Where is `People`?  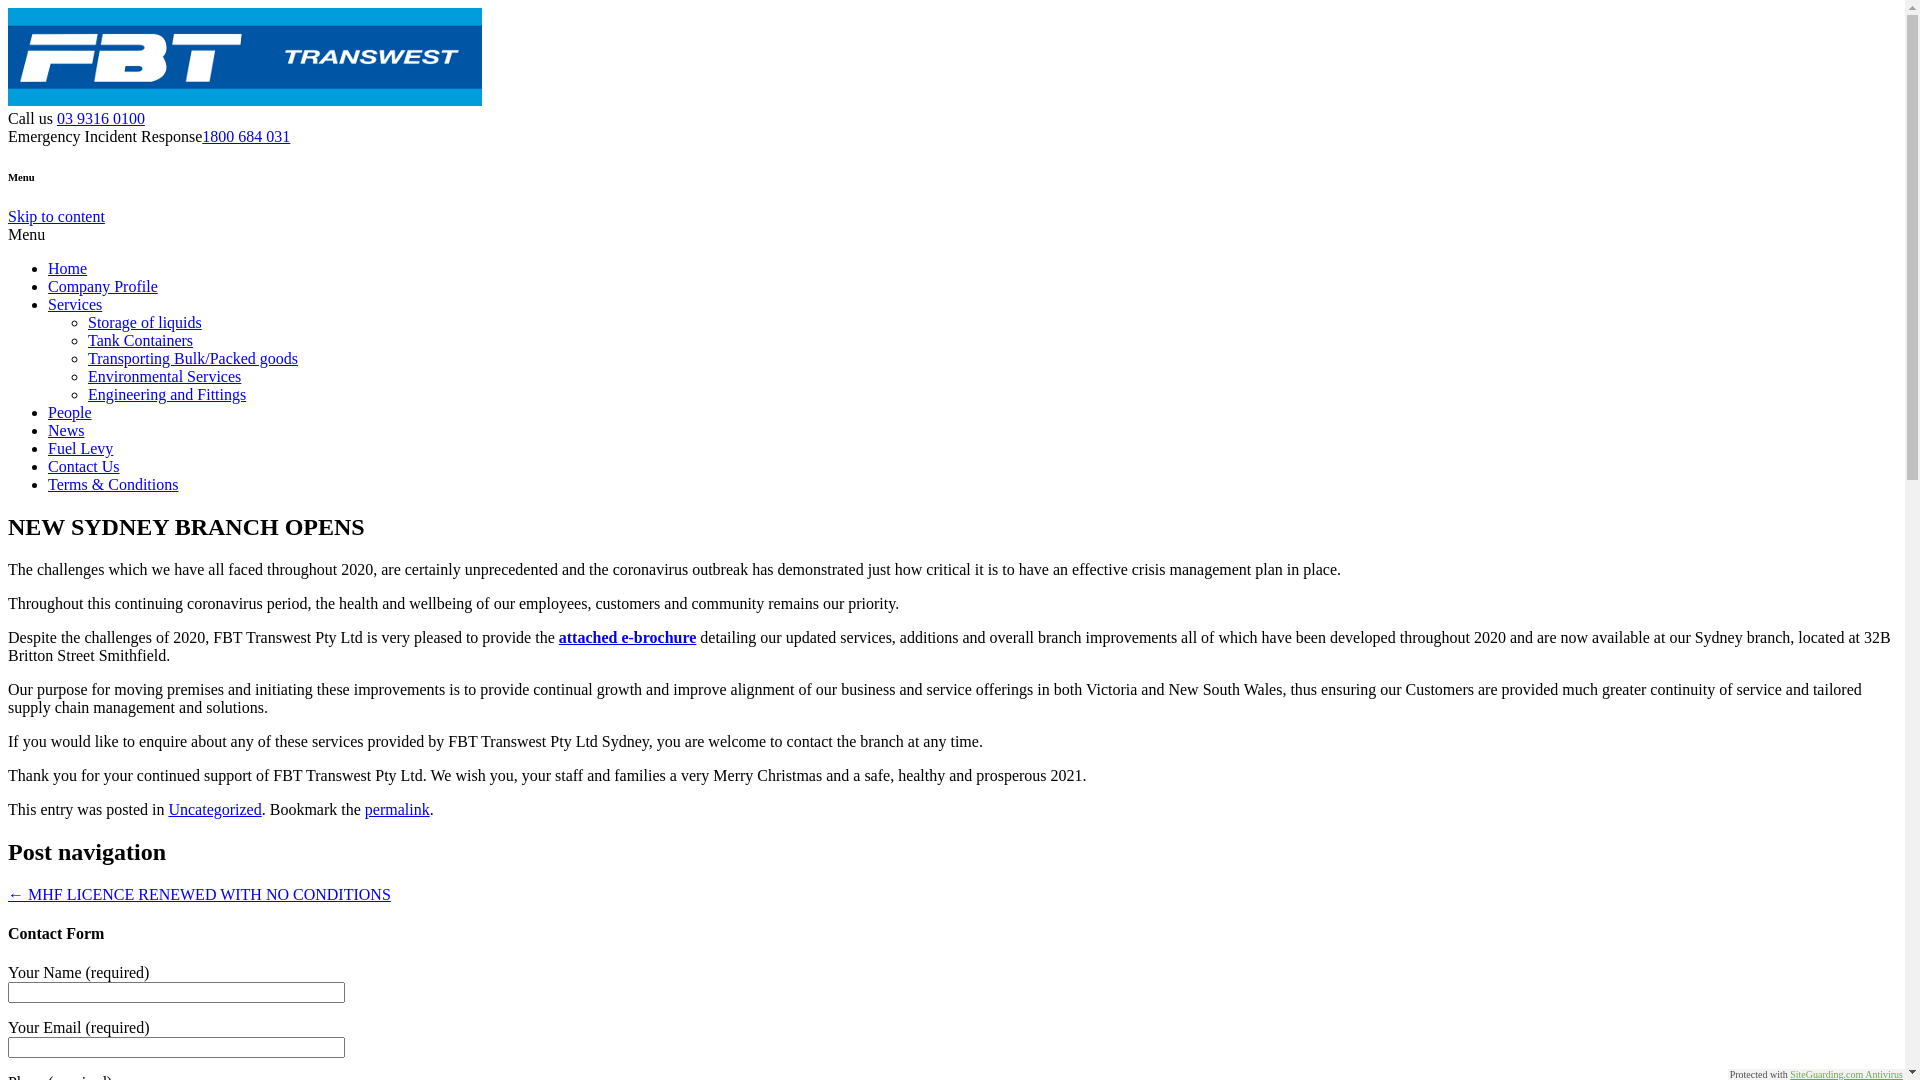
People is located at coordinates (70, 412).